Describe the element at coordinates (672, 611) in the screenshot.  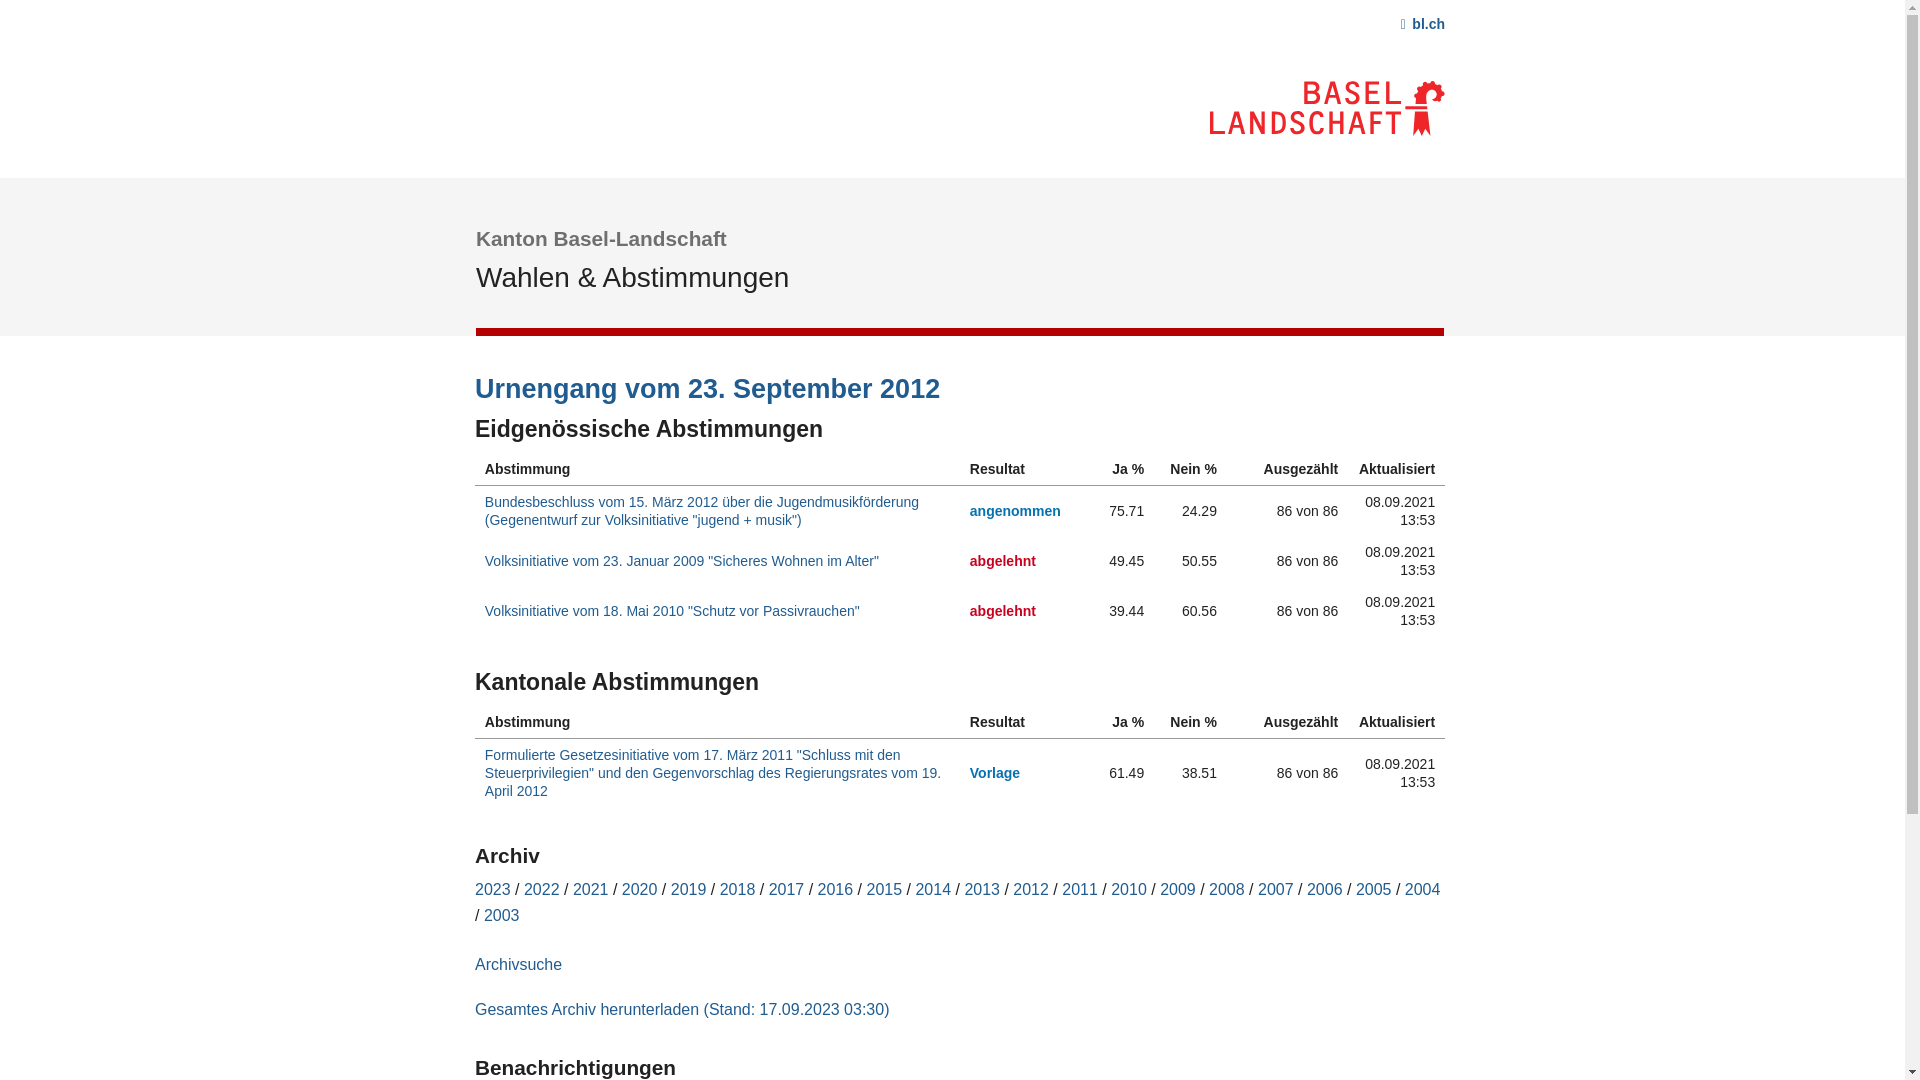
I see `Volksinitiative vom 18. Mai 2010 "Schutz vor Passivrauchen"` at that location.